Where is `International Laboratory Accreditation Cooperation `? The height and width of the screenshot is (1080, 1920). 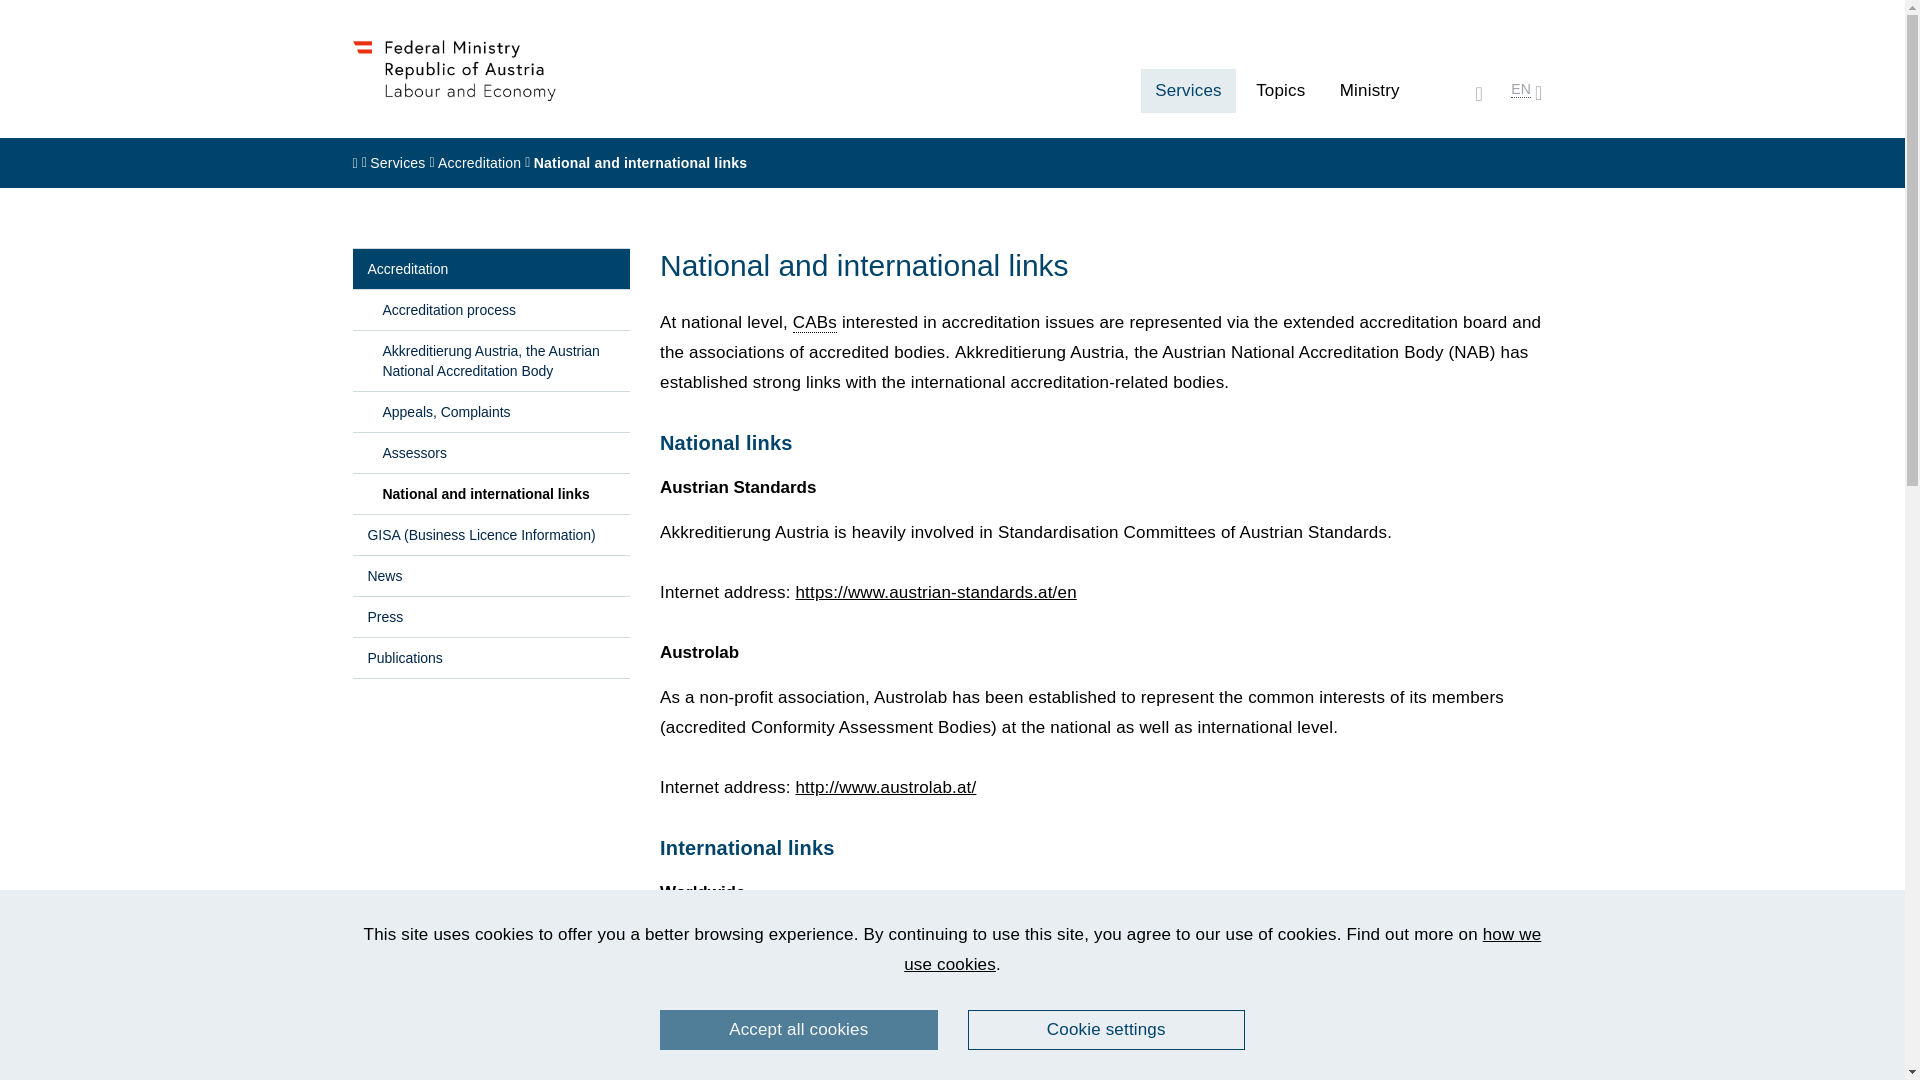
International Laboratory Accreditation Cooperation  is located at coordinates (944, 1058).